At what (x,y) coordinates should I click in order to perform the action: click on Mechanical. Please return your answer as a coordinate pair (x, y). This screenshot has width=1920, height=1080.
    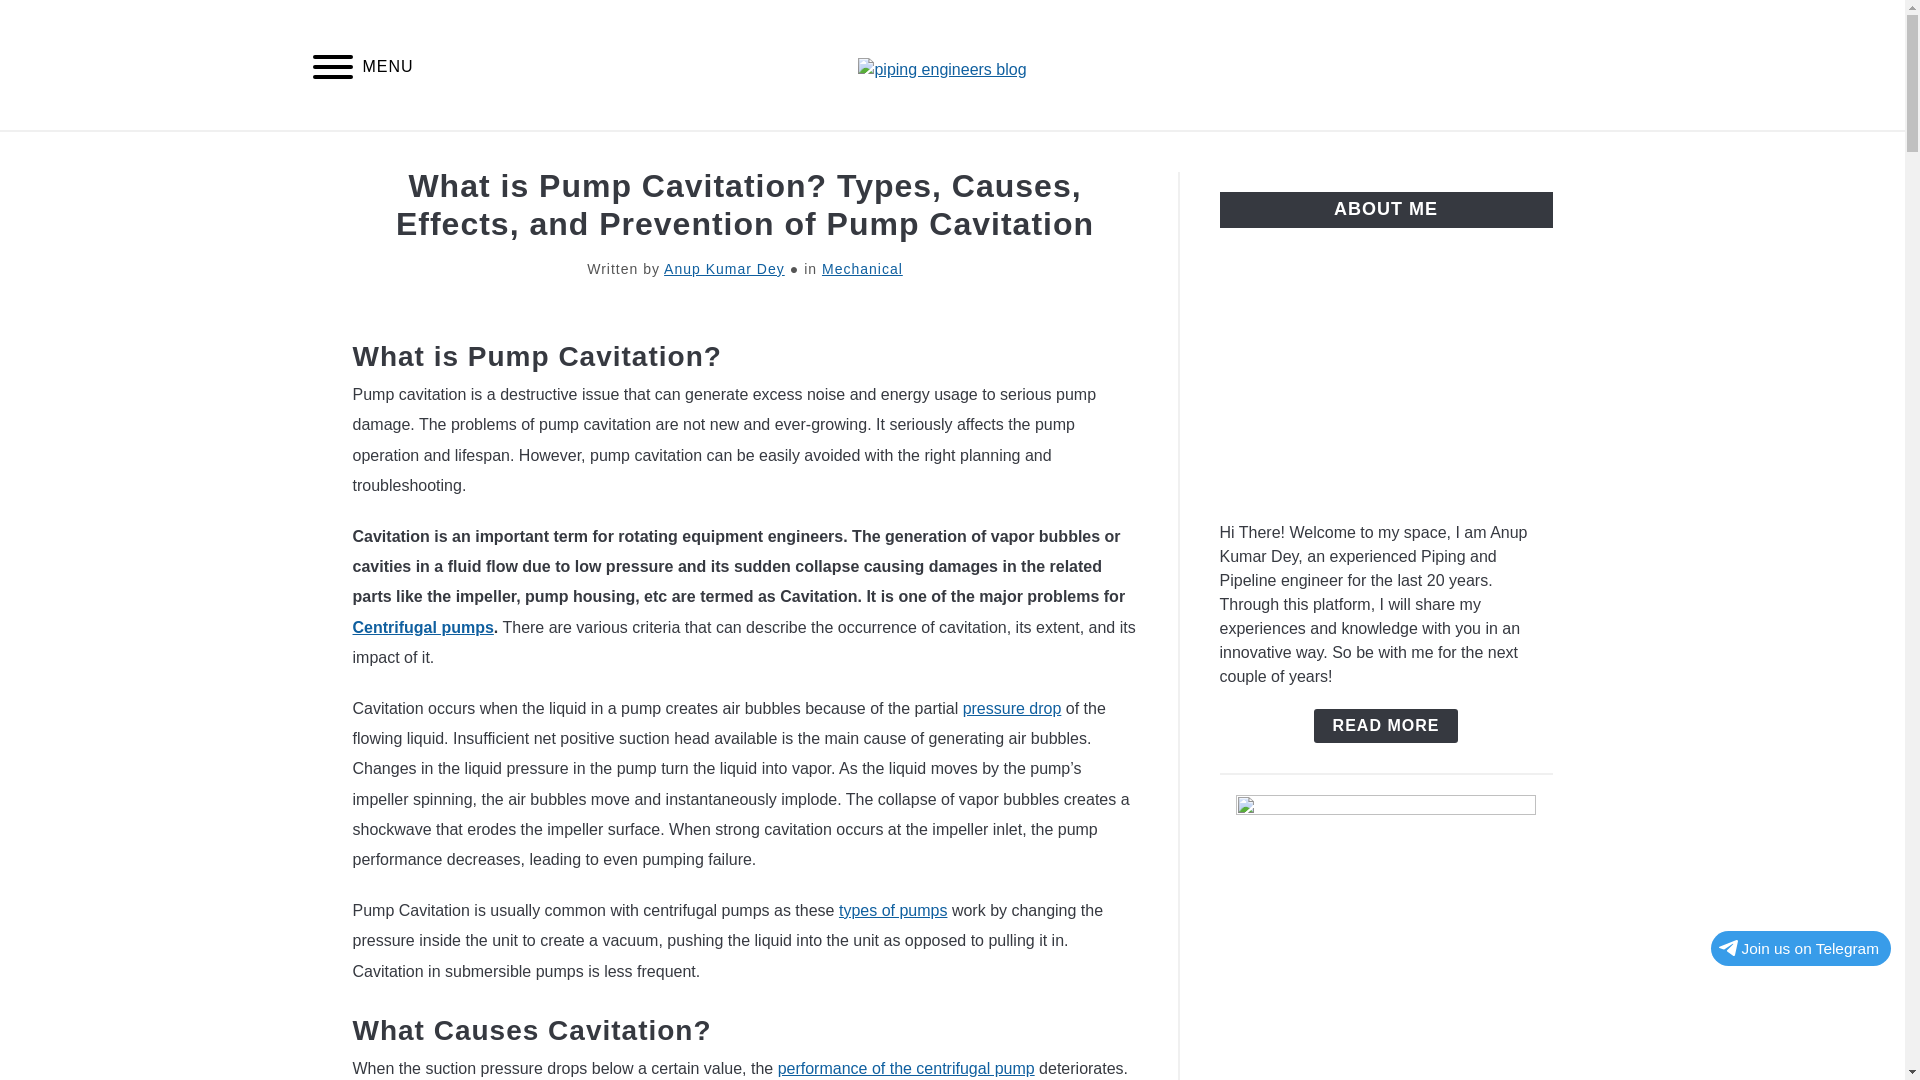
    Looking at the image, I should click on (862, 268).